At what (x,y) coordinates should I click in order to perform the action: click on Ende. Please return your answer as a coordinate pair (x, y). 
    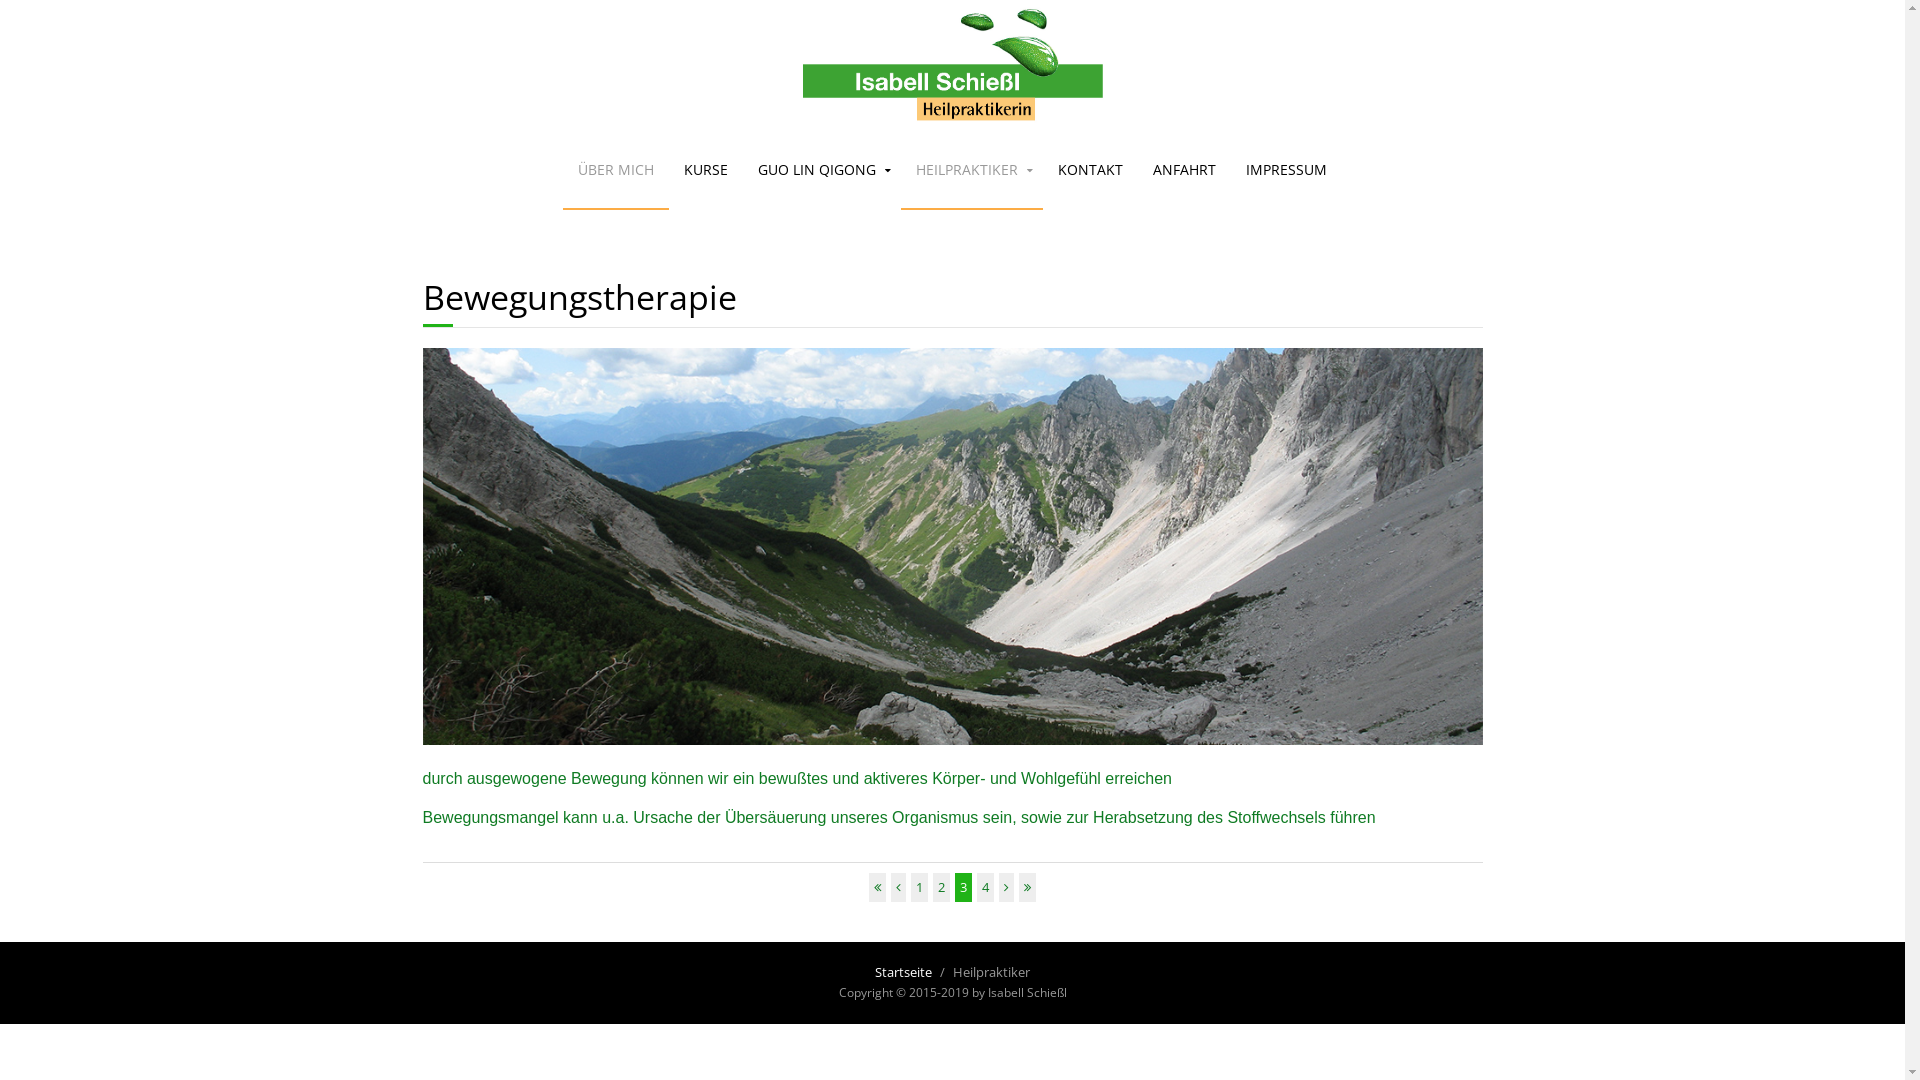
    Looking at the image, I should click on (1028, 888).